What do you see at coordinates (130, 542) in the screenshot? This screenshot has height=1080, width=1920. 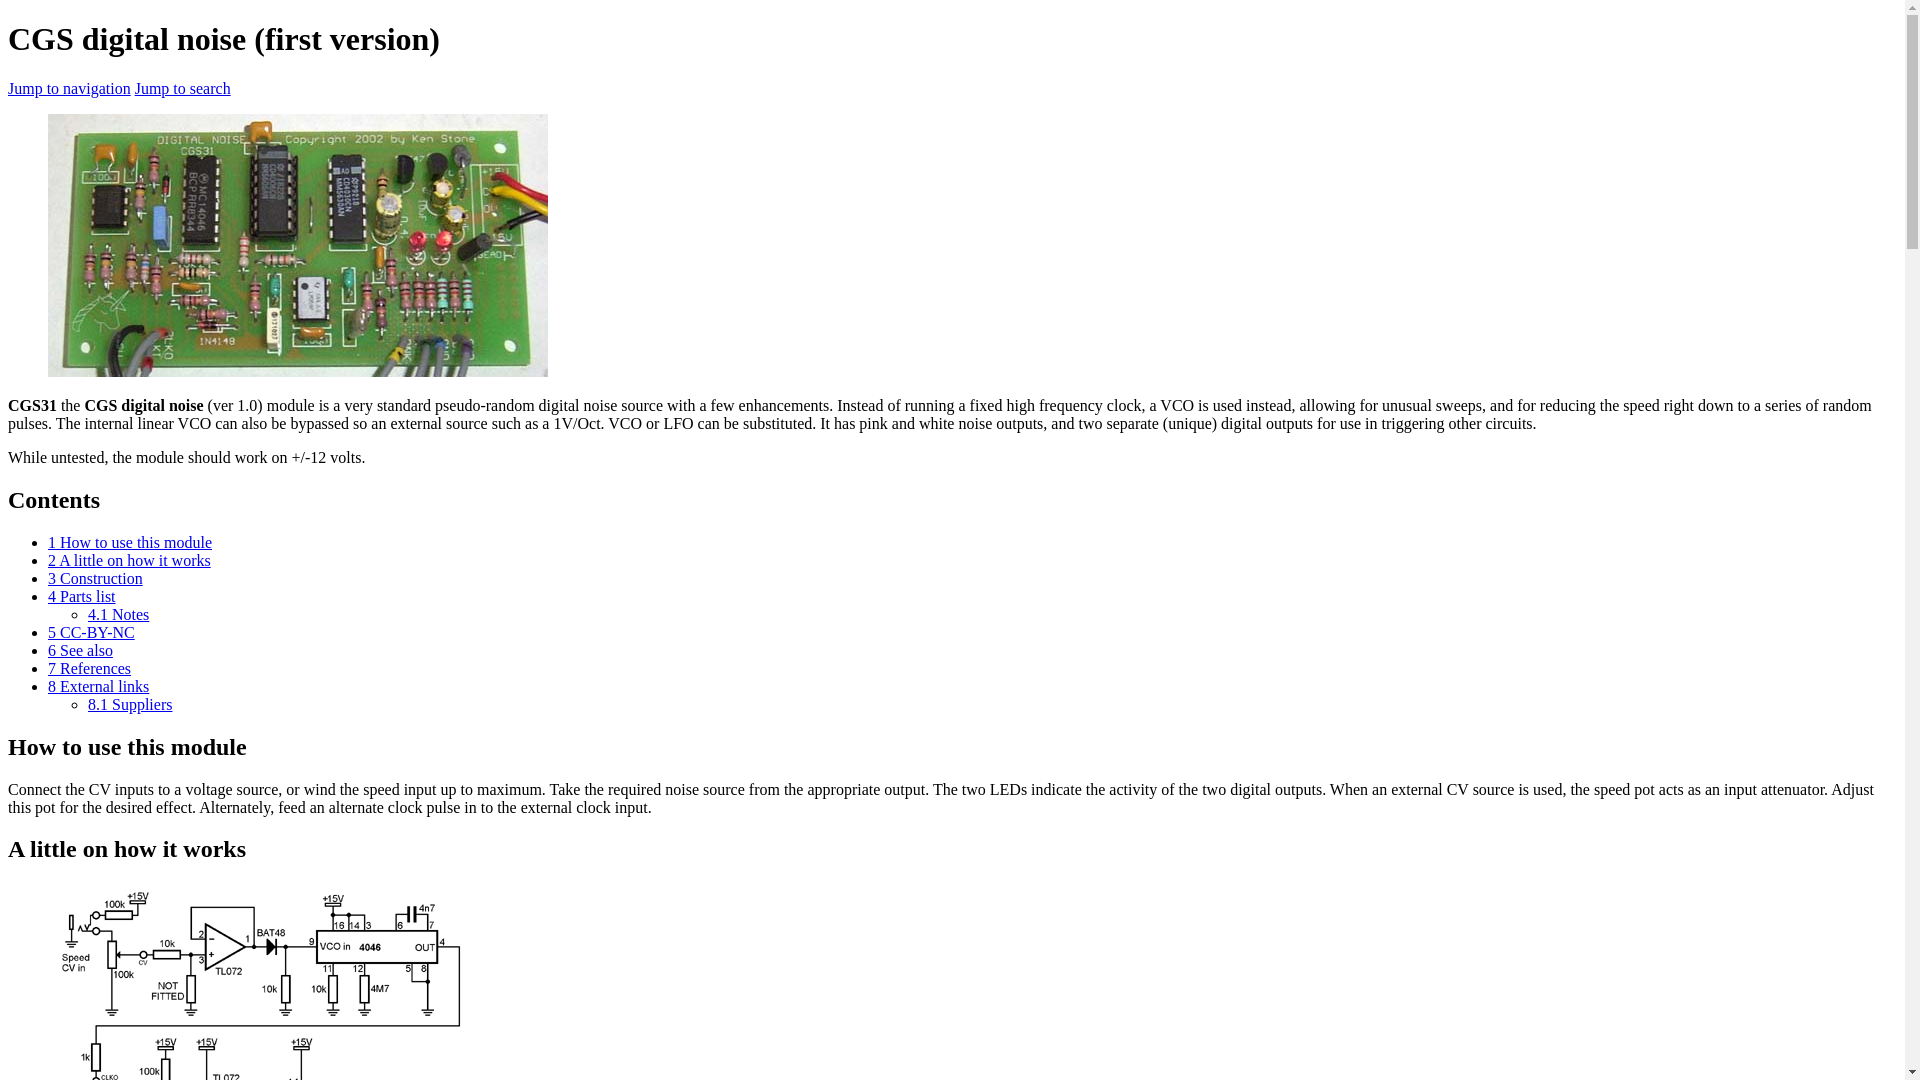 I see `1 How to use this module` at bounding box center [130, 542].